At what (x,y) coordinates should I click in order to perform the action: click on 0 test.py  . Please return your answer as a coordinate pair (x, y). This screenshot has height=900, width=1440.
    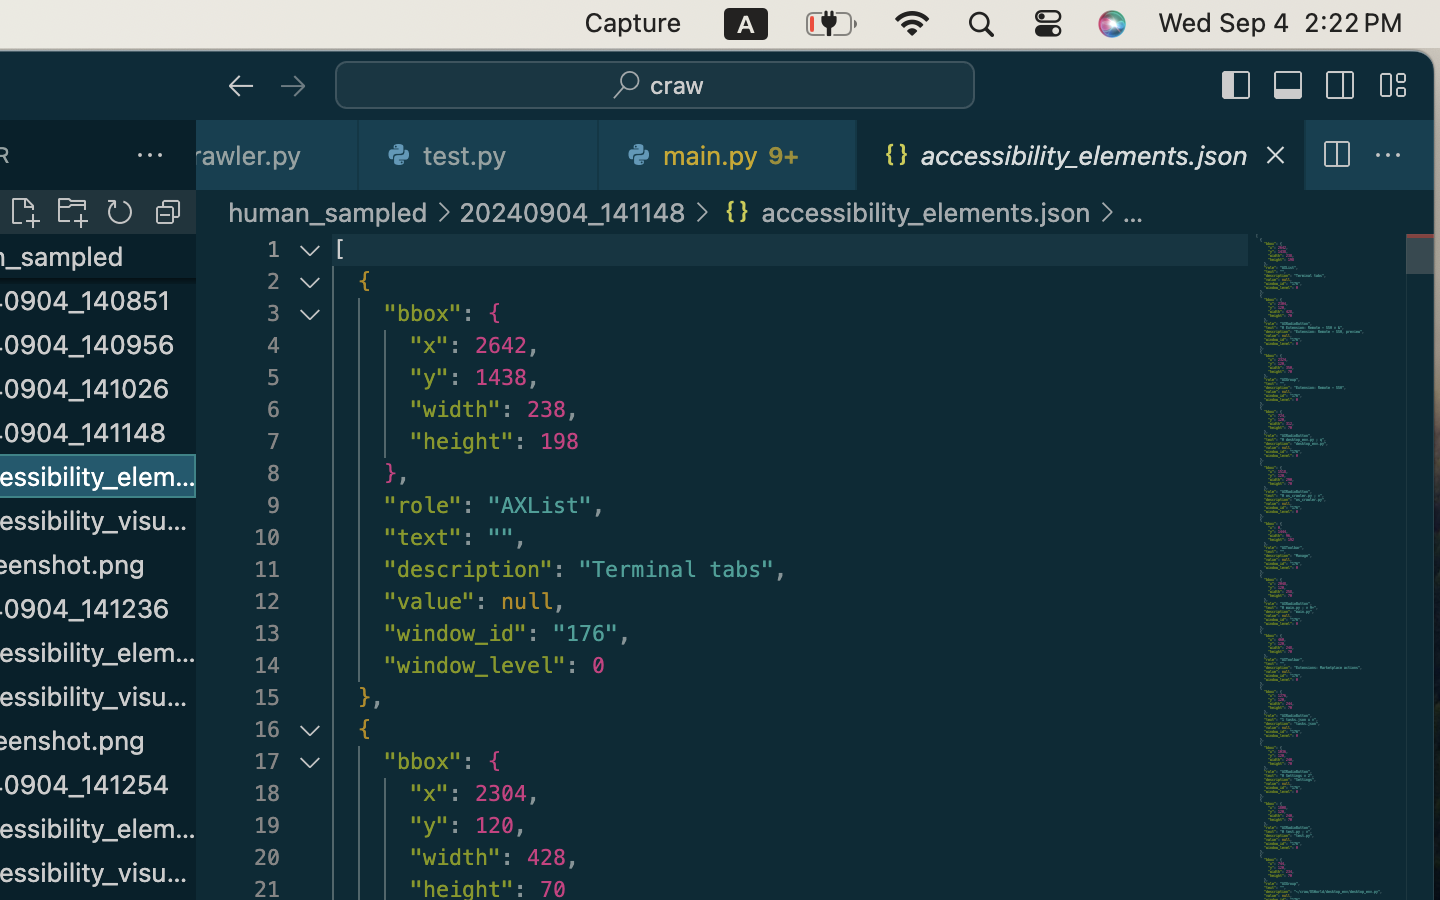
    Looking at the image, I should click on (480, 155).